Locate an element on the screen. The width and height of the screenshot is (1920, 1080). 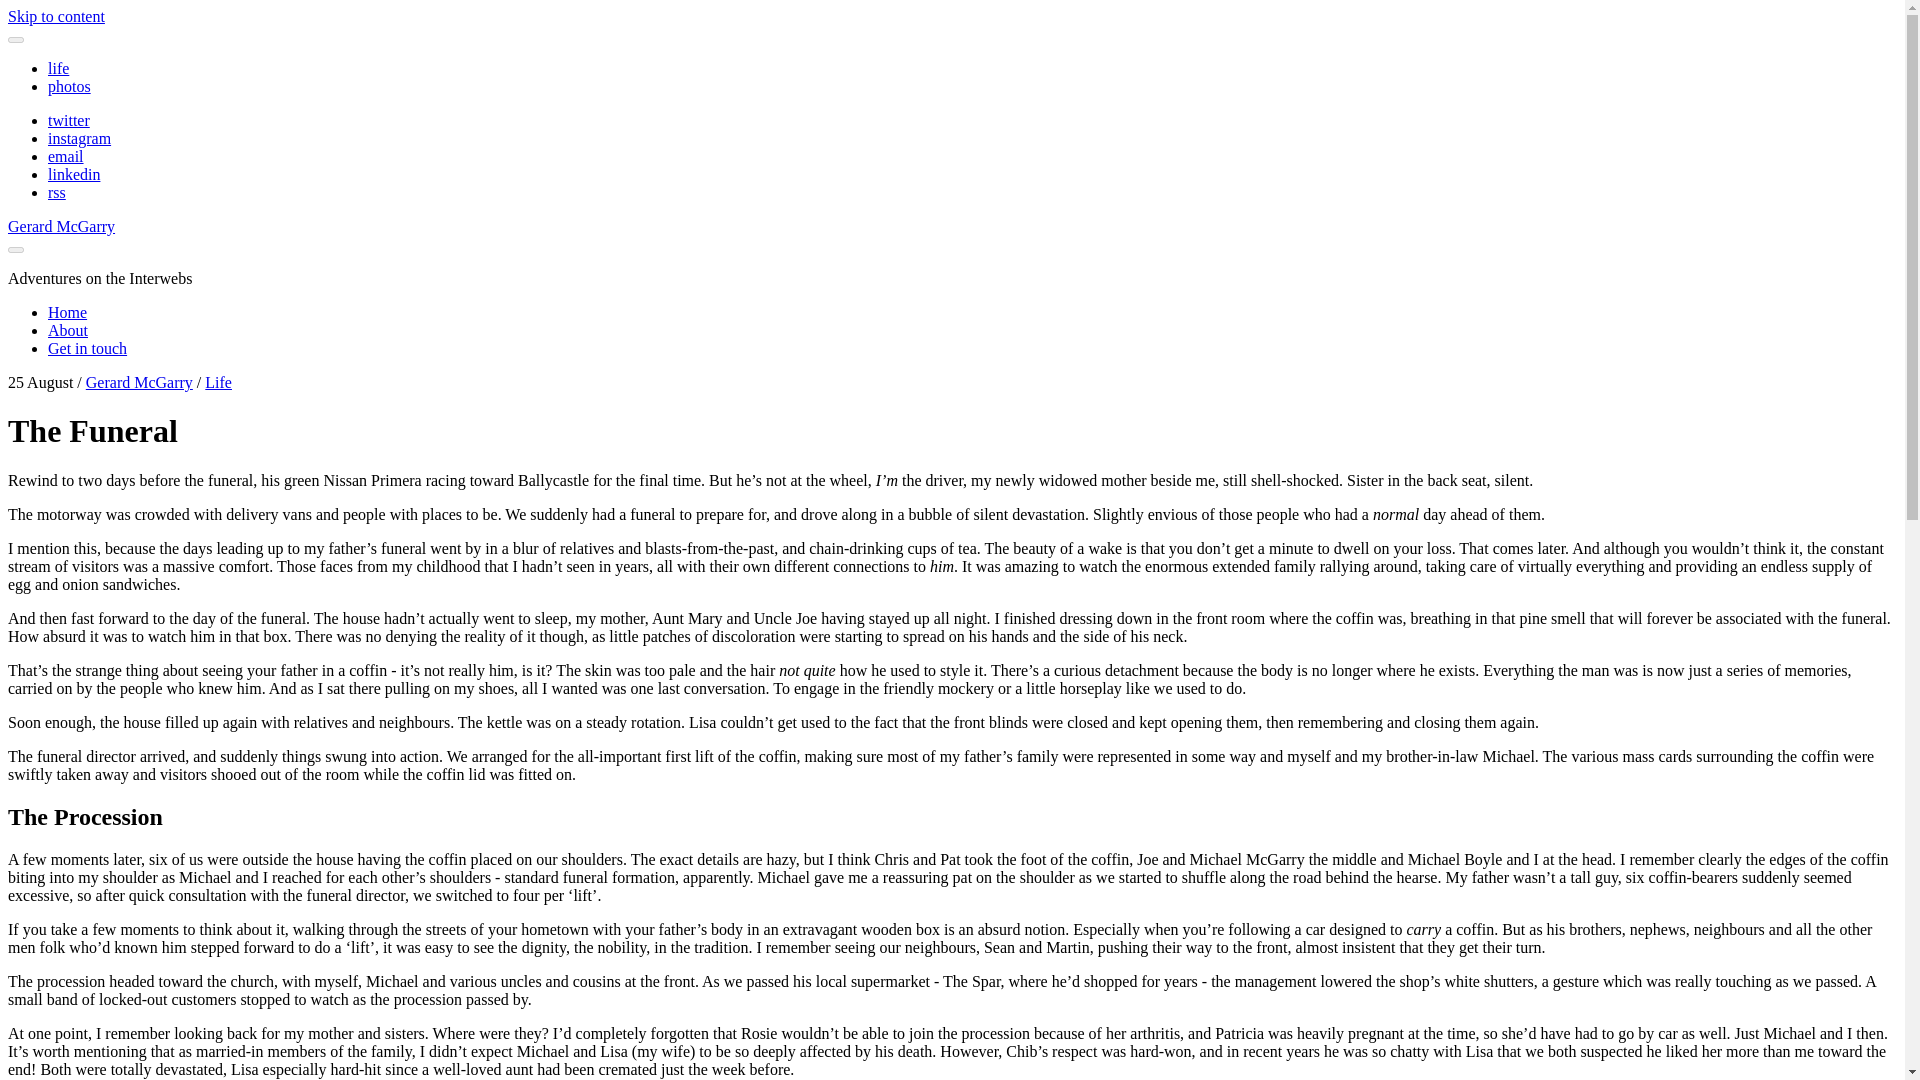
email is located at coordinates (66, 156).